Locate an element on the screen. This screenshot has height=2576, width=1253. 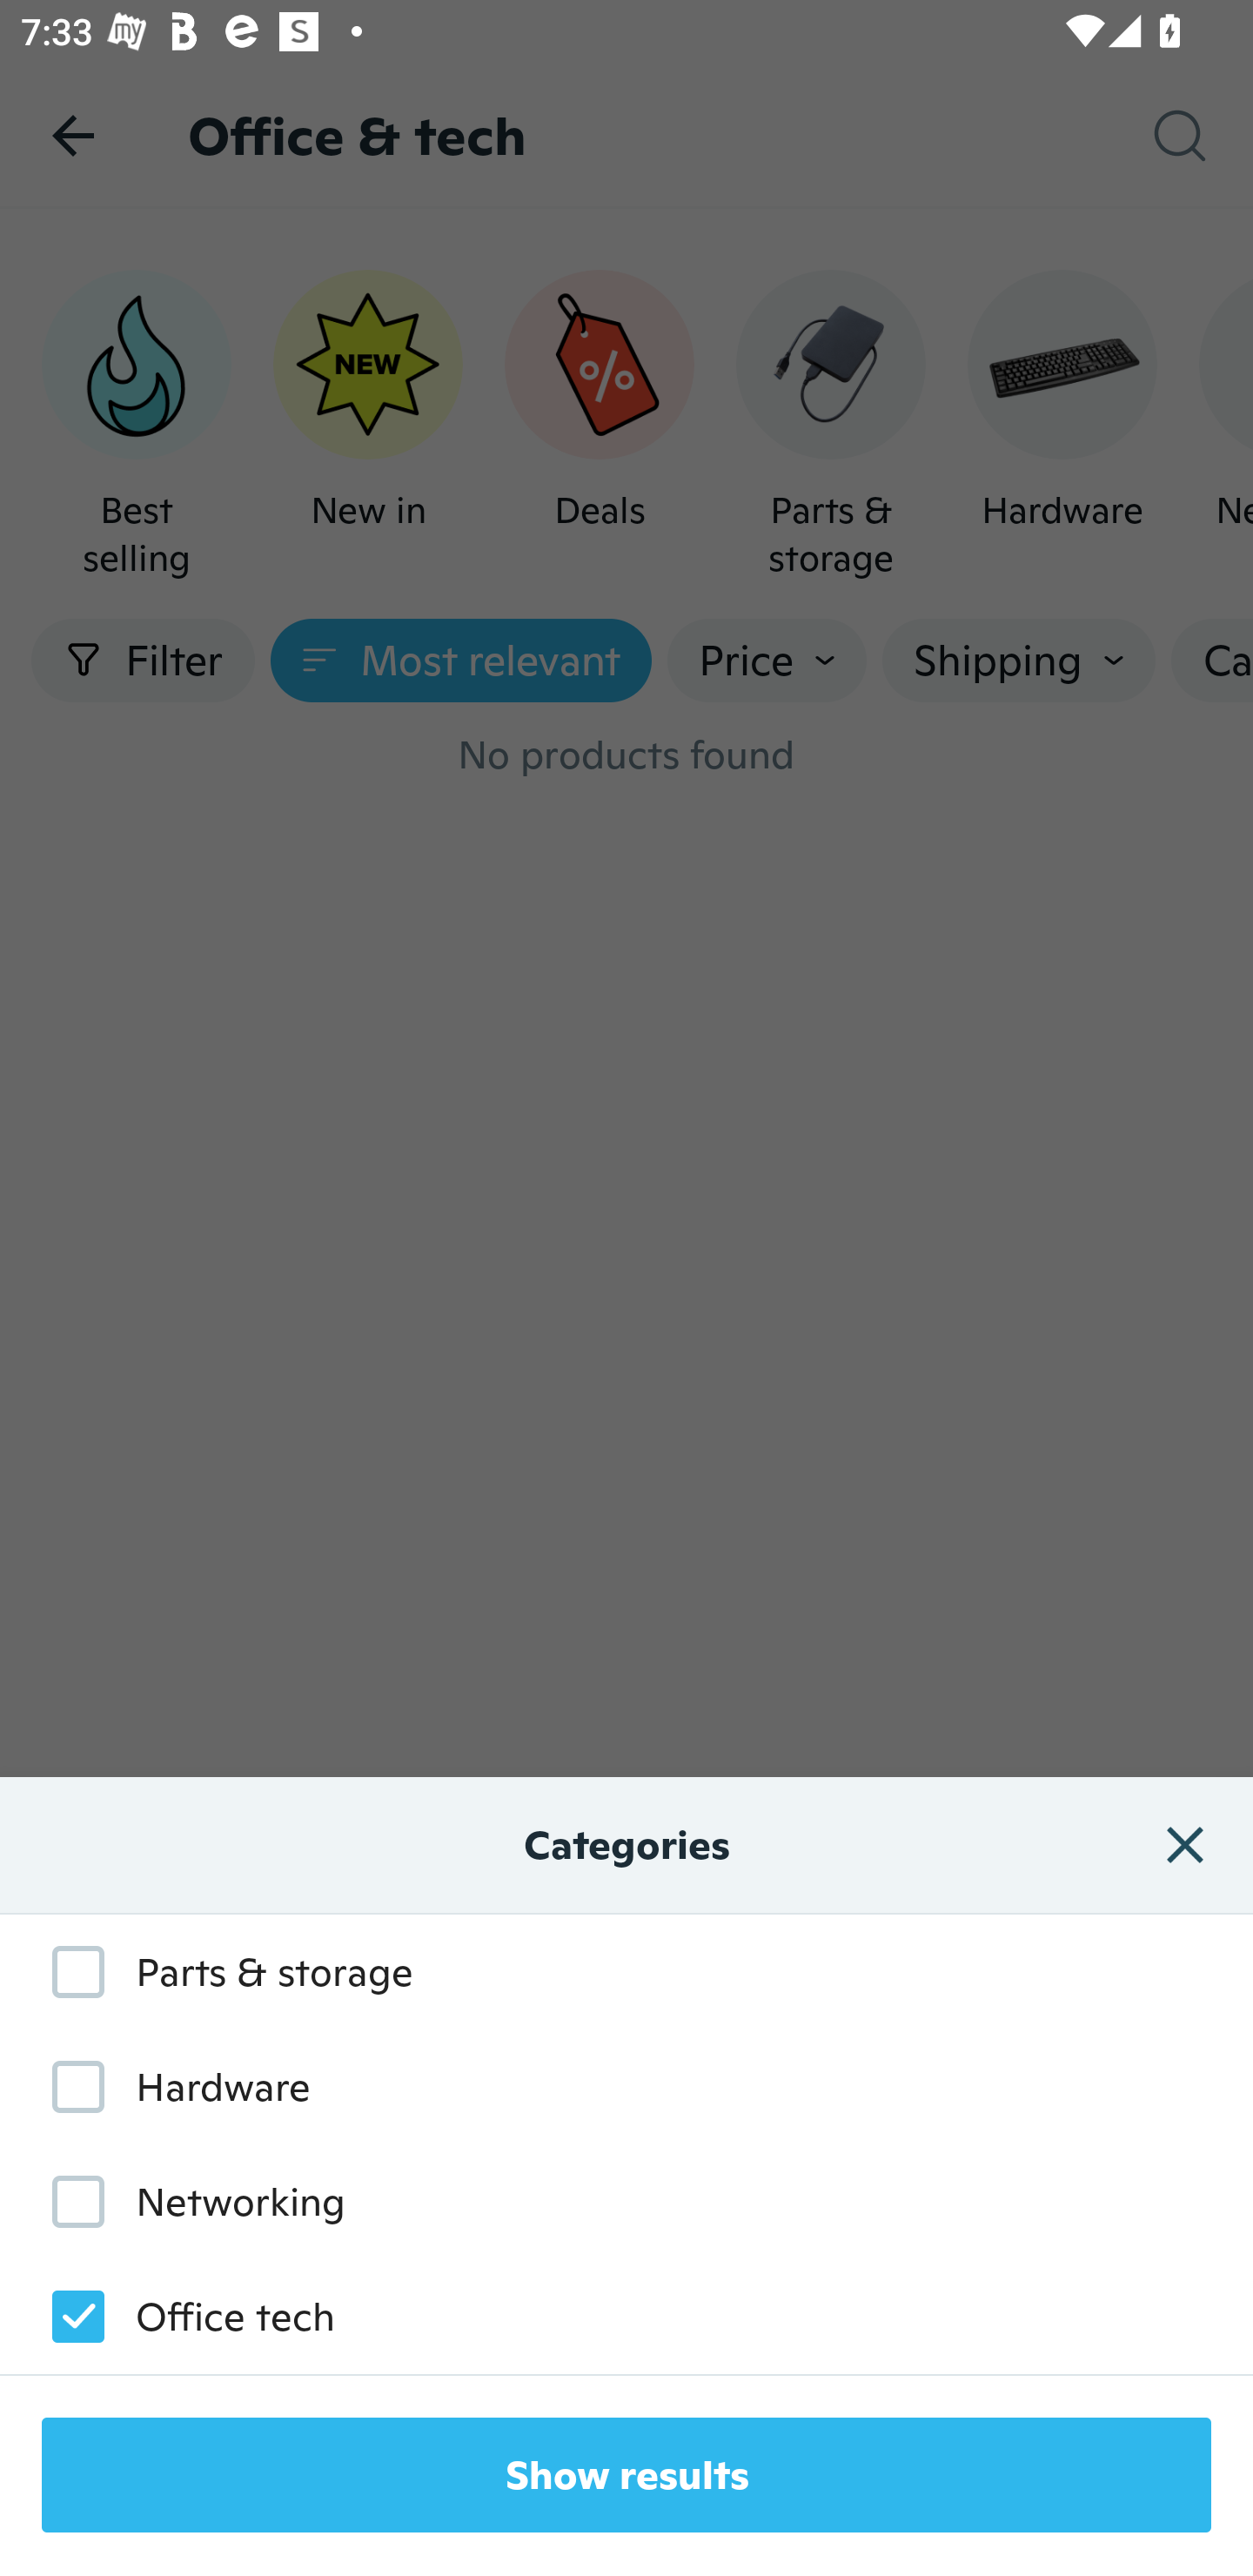
Office tech is located at coordinates (178, 2317).